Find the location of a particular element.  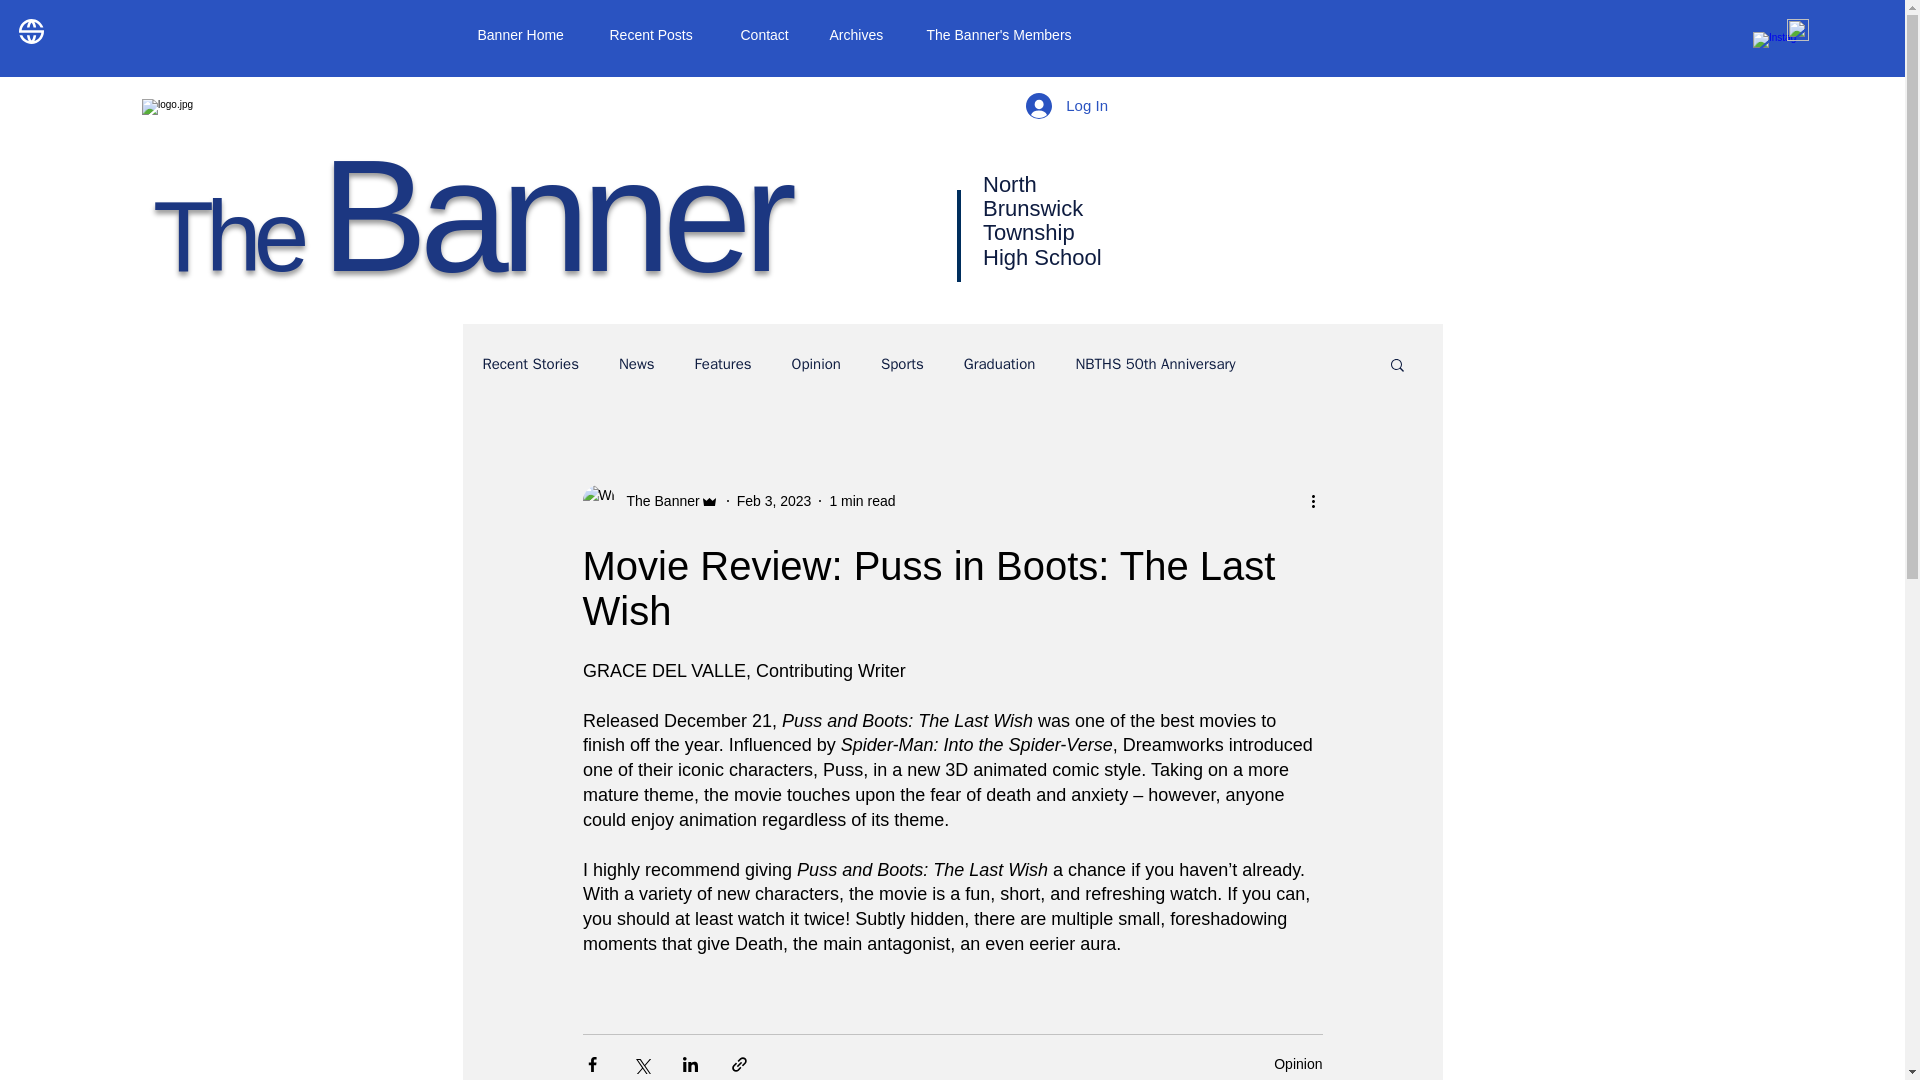

1 min read is located at coordinates (862, 500).